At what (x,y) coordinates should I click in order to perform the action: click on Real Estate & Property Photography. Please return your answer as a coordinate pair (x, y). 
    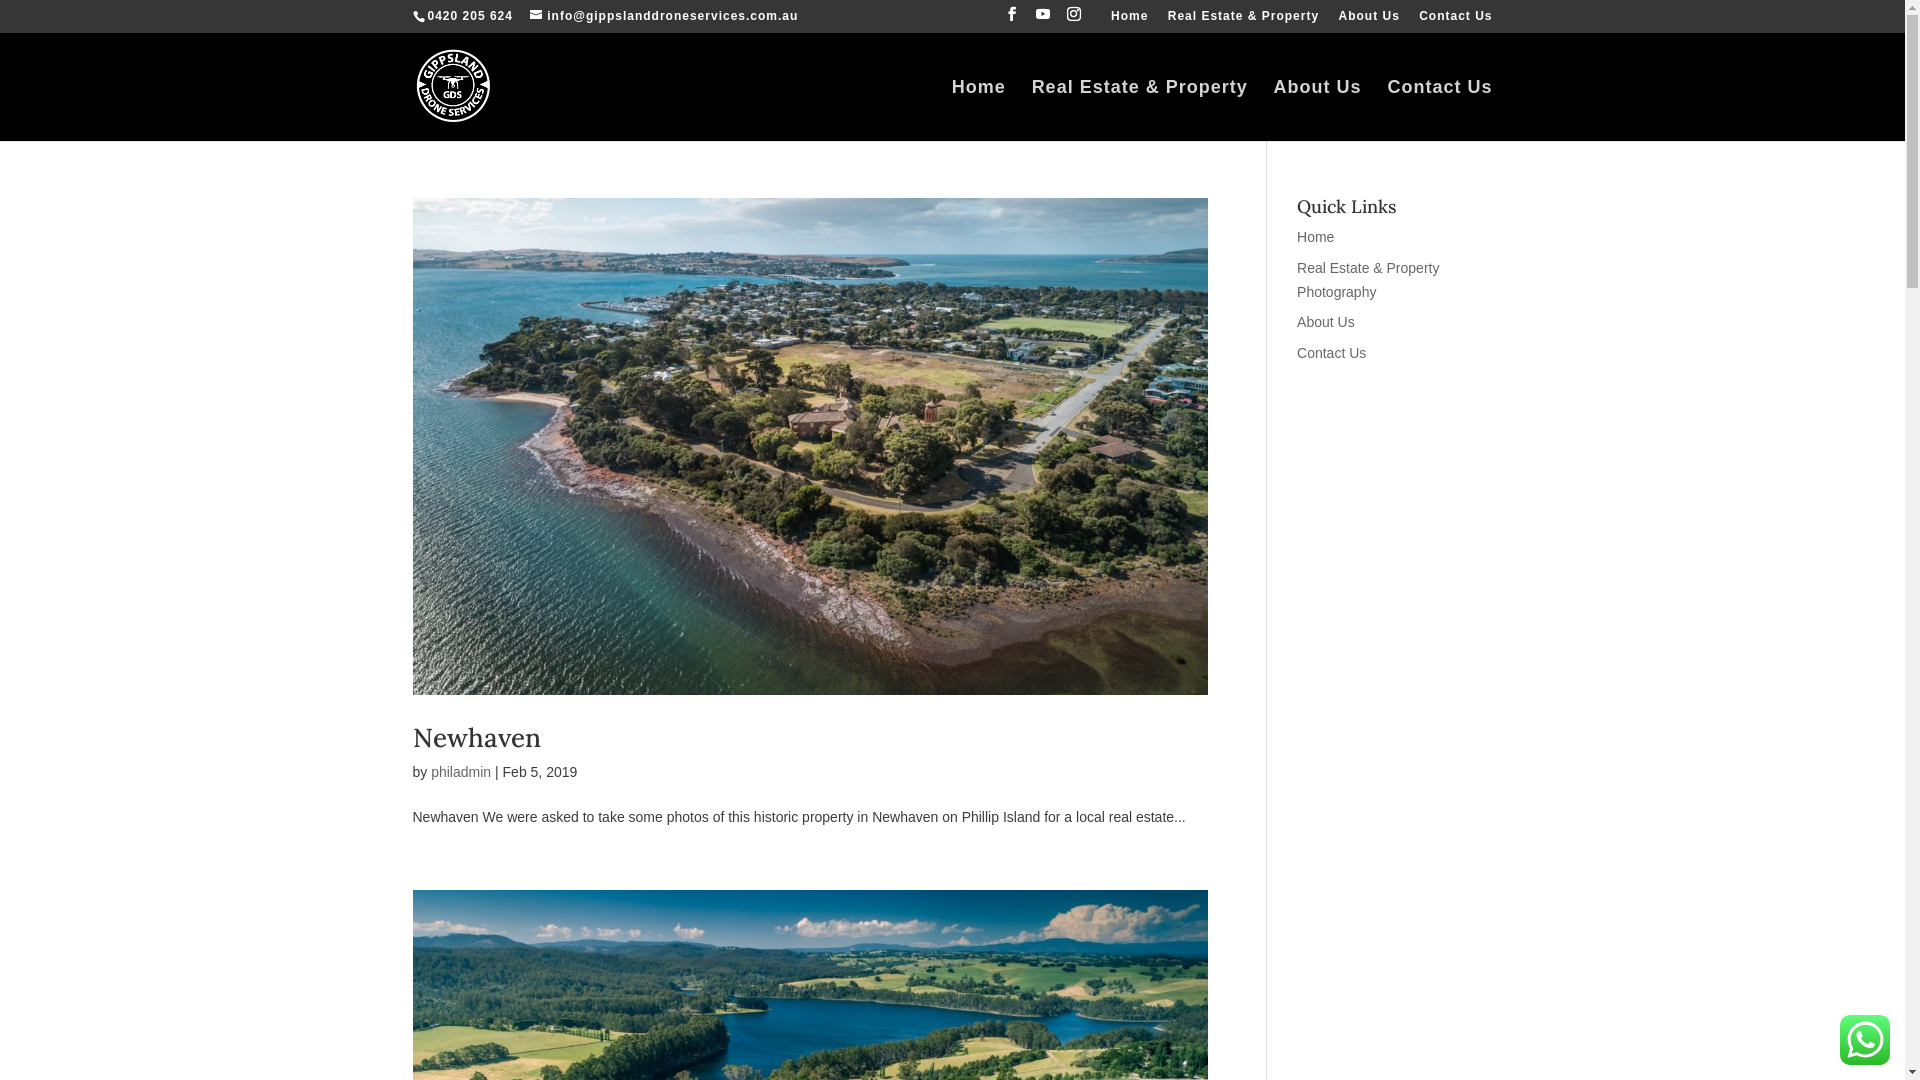
    Looking at the image, I should click on (1368, 280).